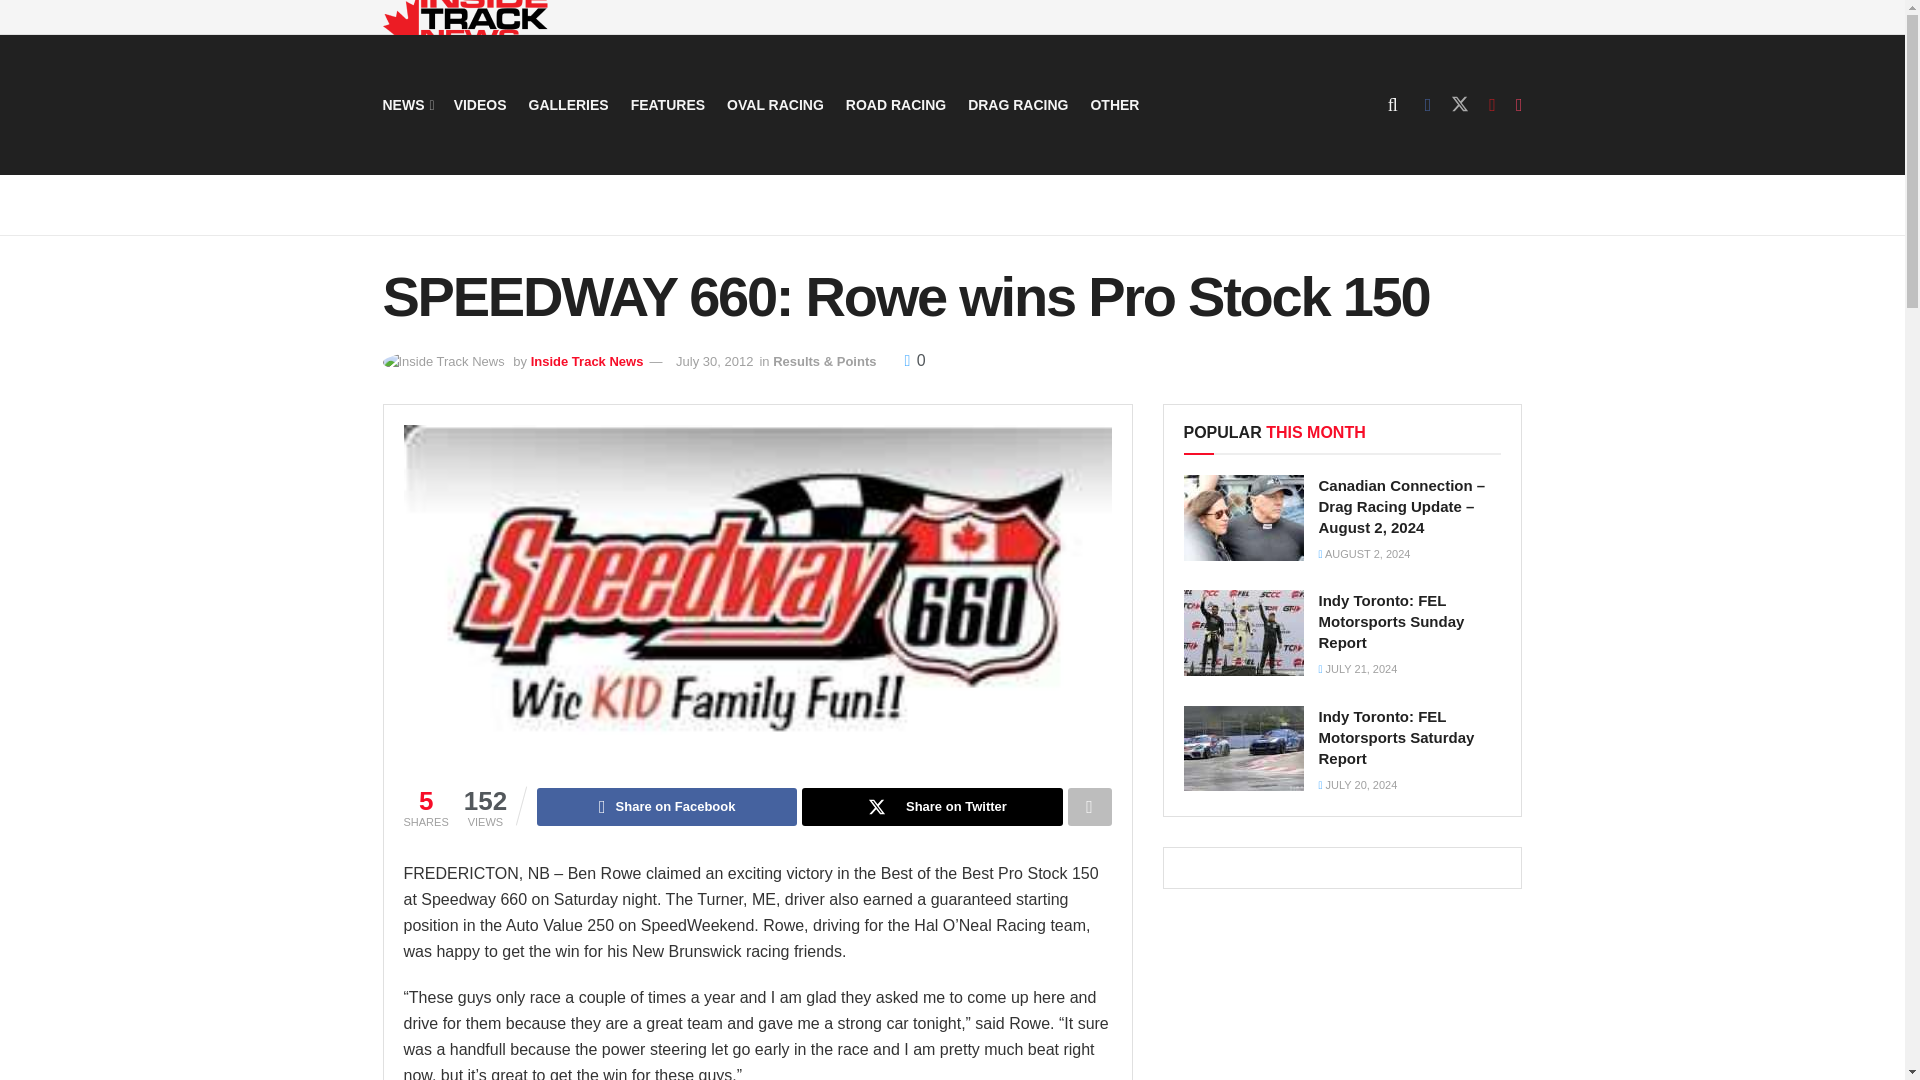  Describe the element at coordinates (1017, 104) in the screenshot. I see `DRAG RACING` at that location.